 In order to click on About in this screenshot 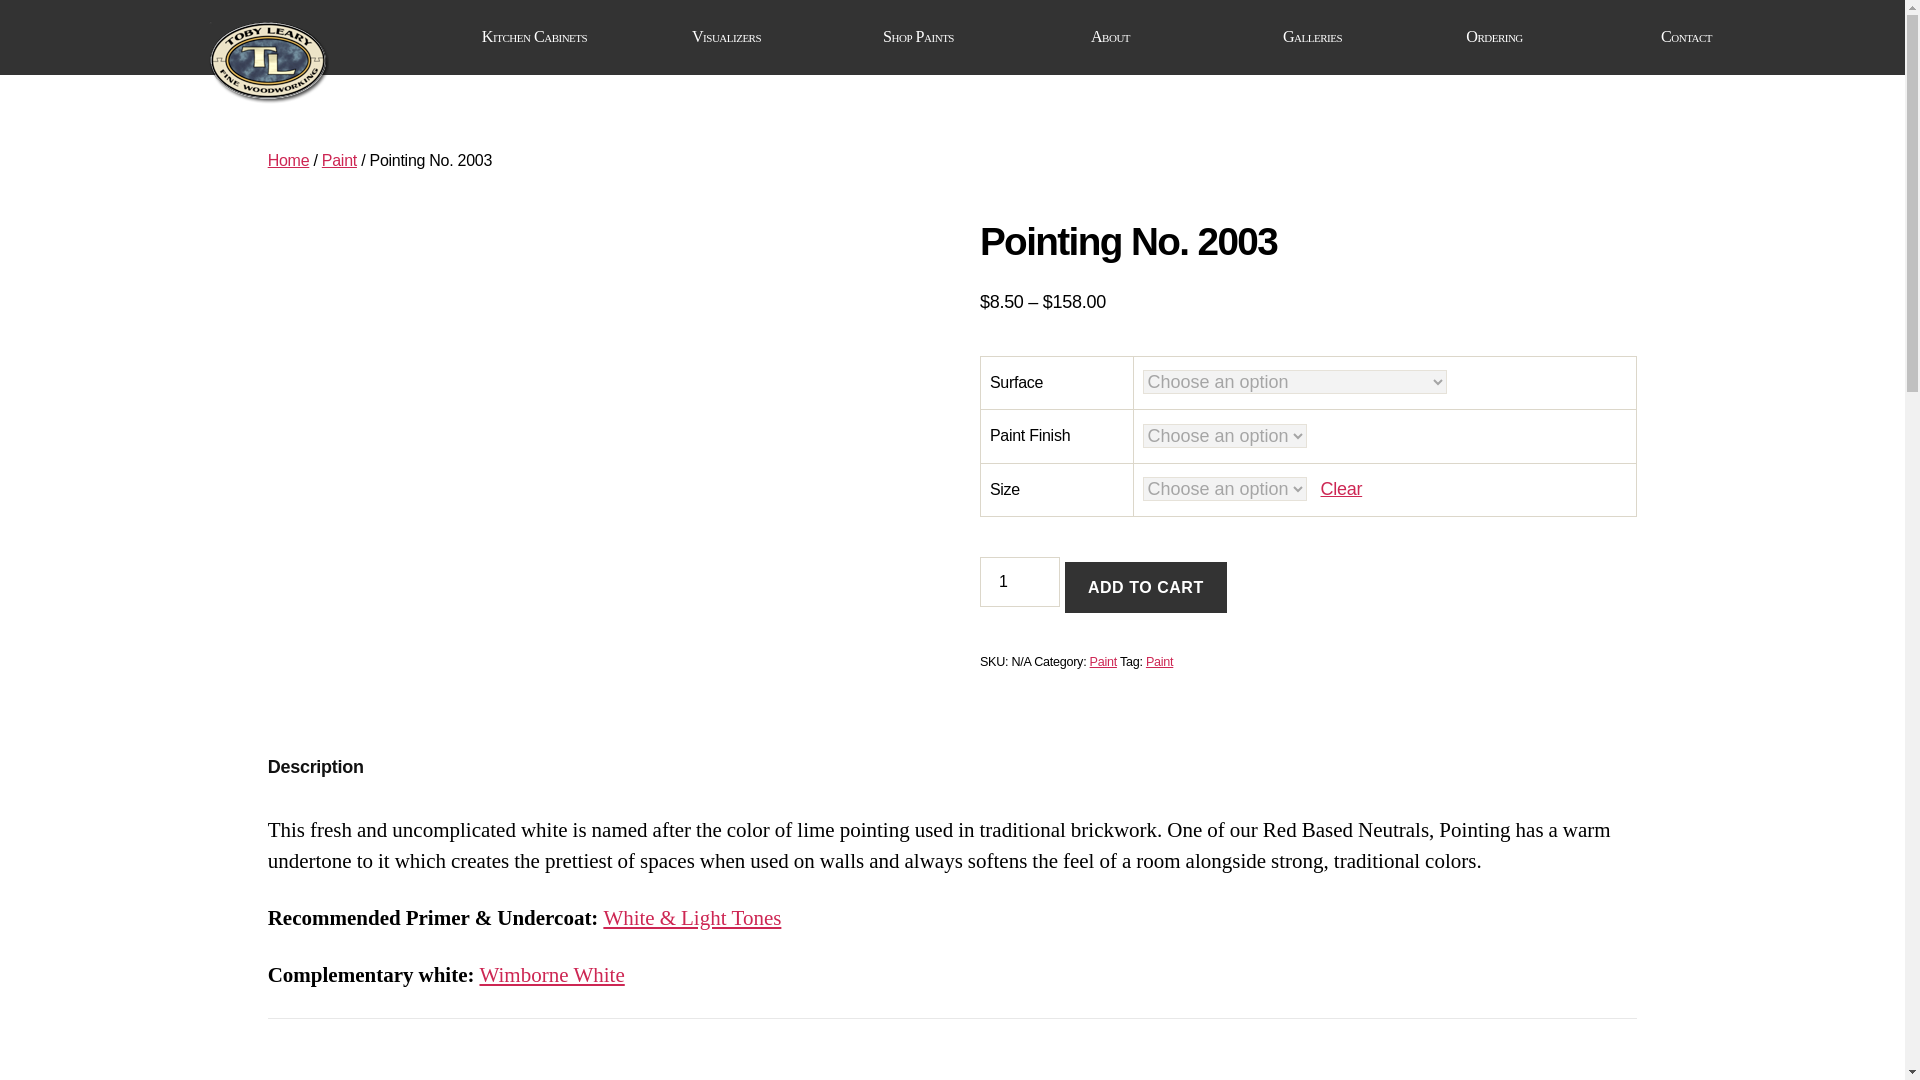, I will do `click(1120, 38)`.